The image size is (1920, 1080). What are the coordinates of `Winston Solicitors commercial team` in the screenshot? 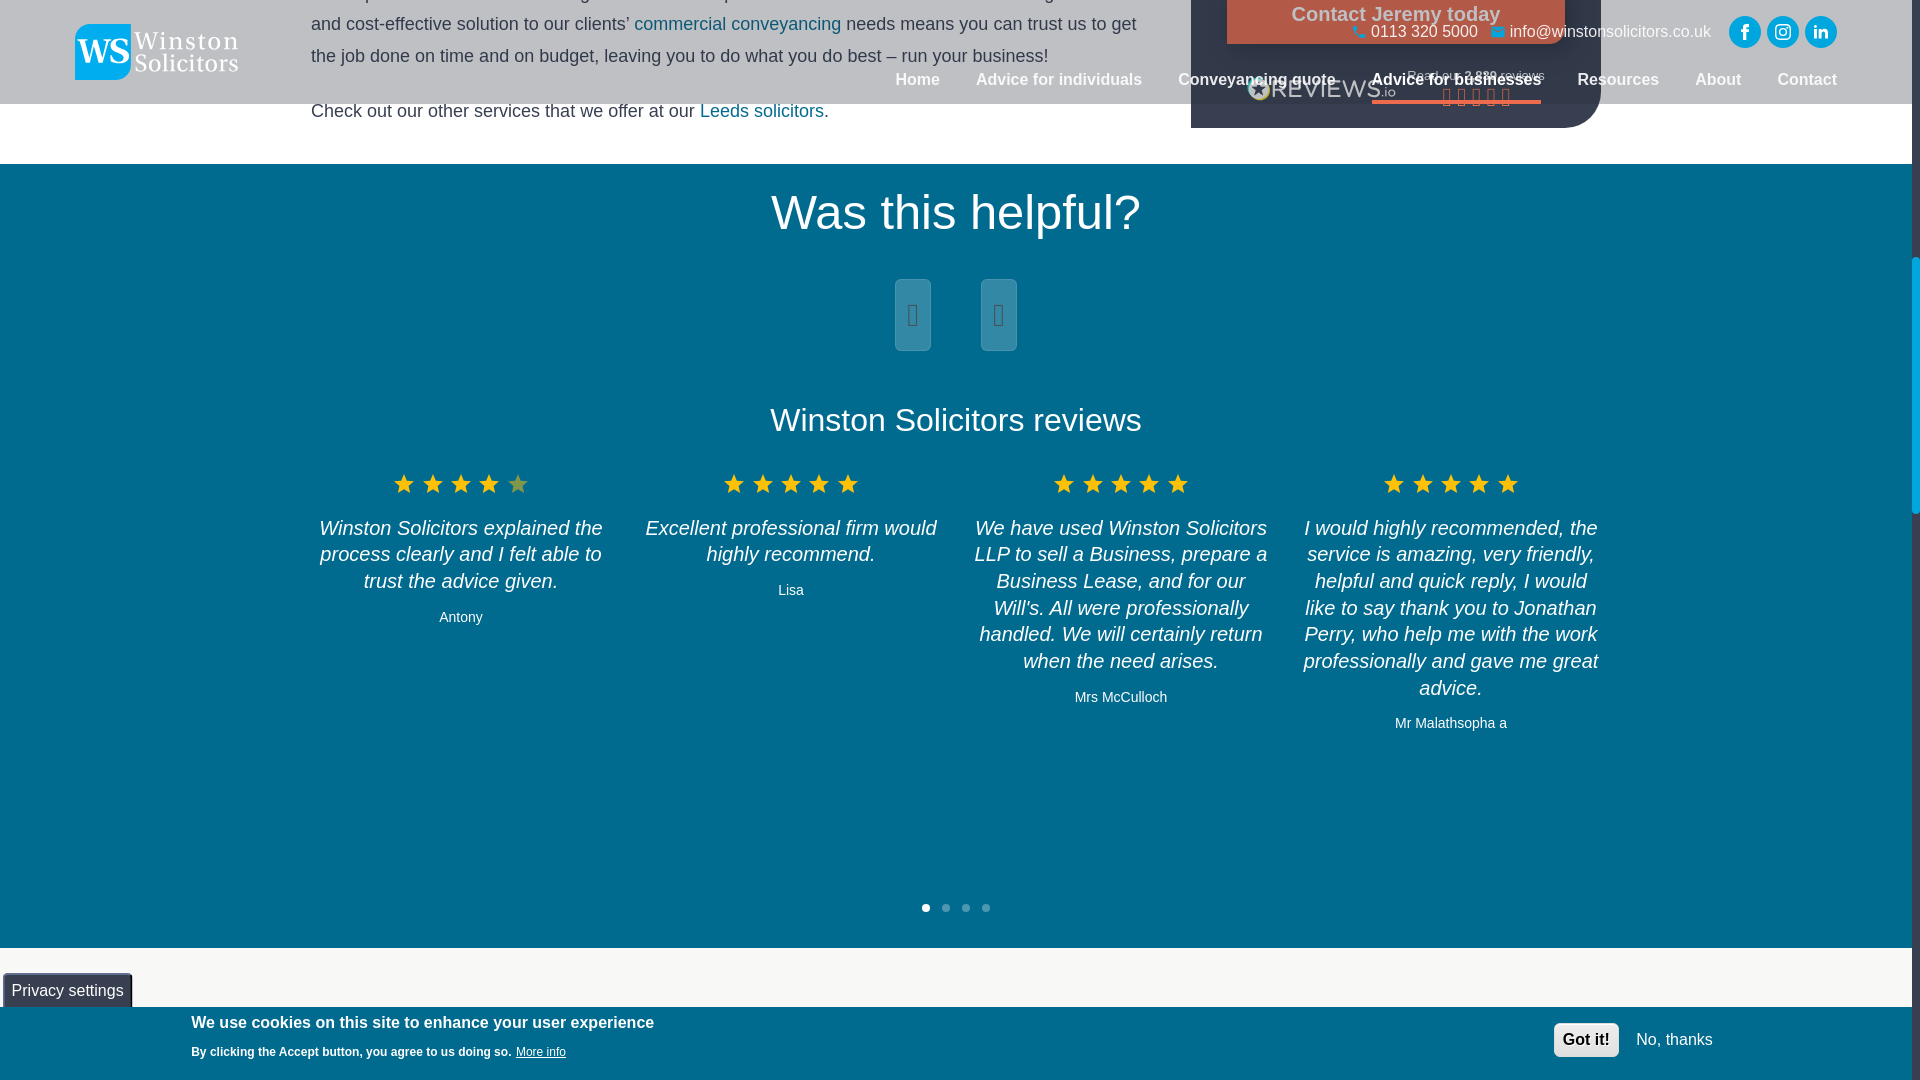 It's located at (1396, 1050).